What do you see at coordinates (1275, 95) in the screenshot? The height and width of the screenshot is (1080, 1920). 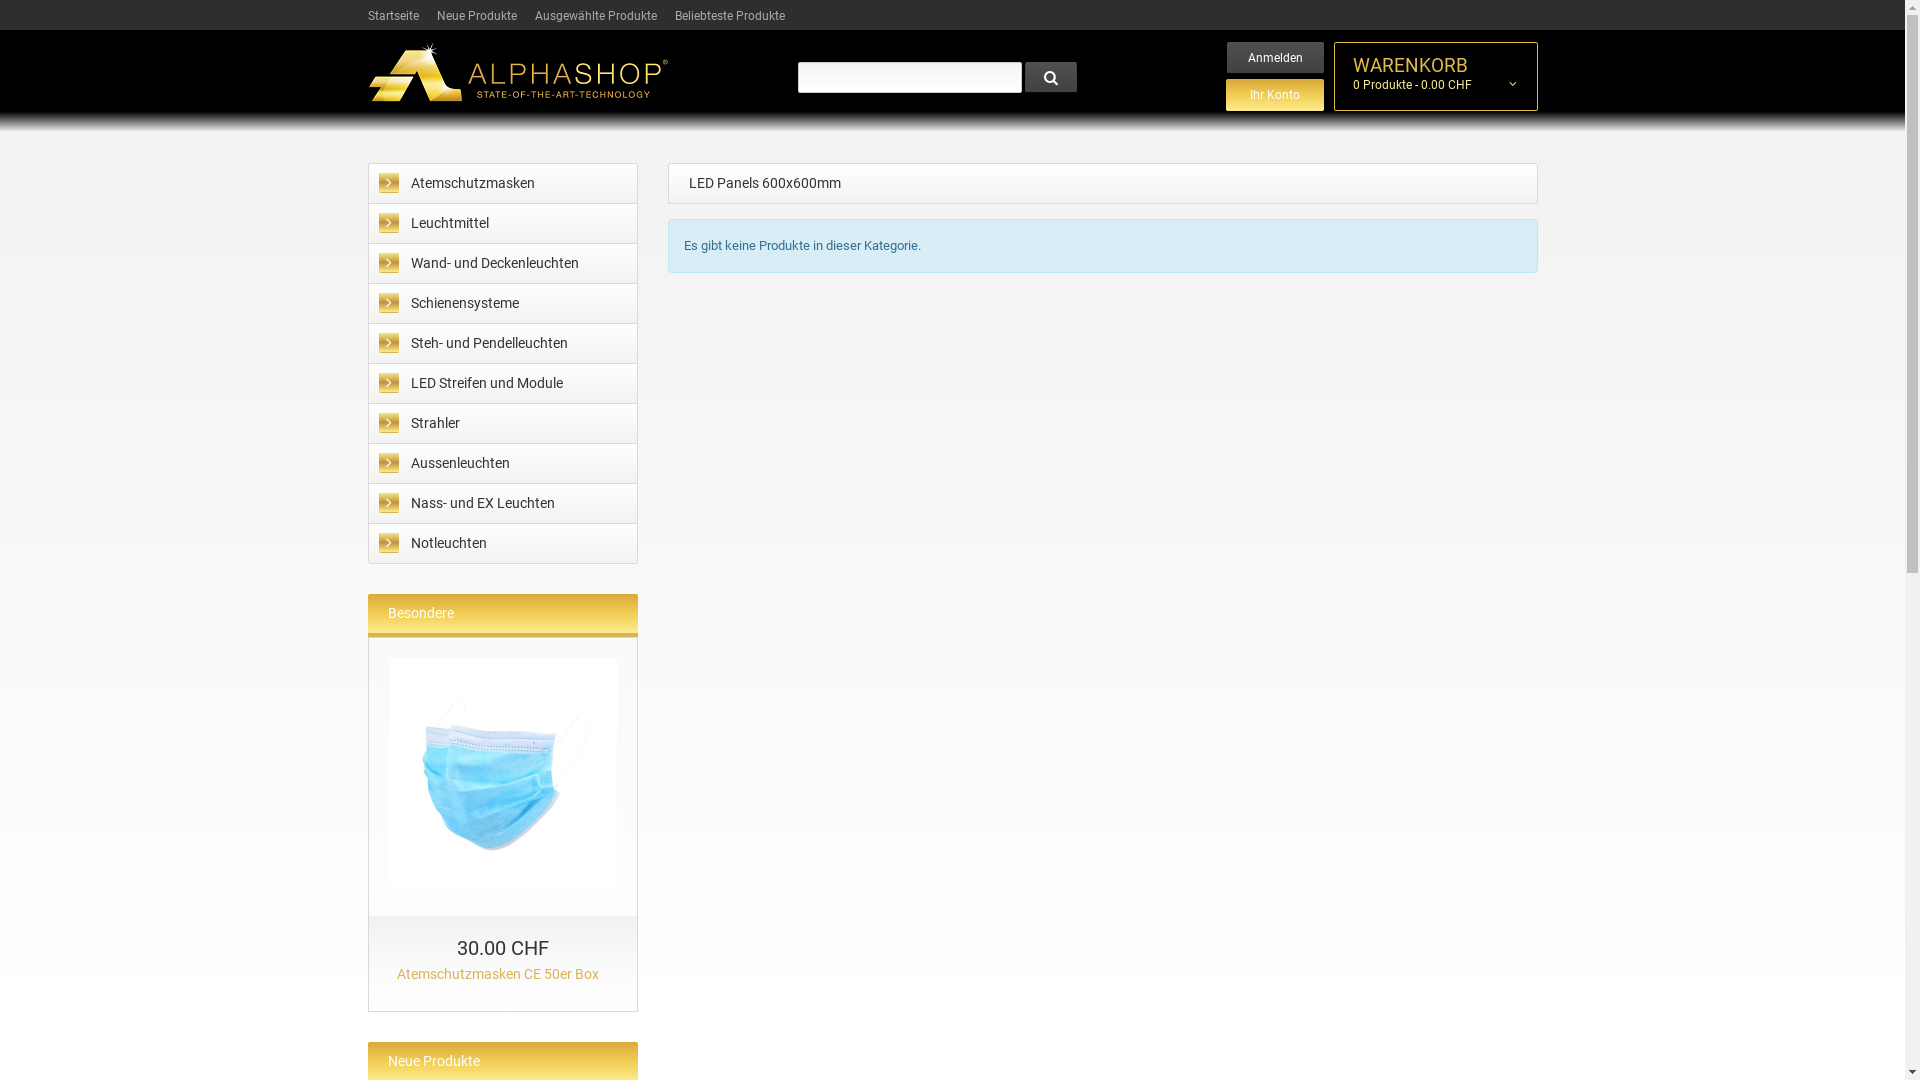 I see `Ihr Konto` at bounding box center [1275, 95].